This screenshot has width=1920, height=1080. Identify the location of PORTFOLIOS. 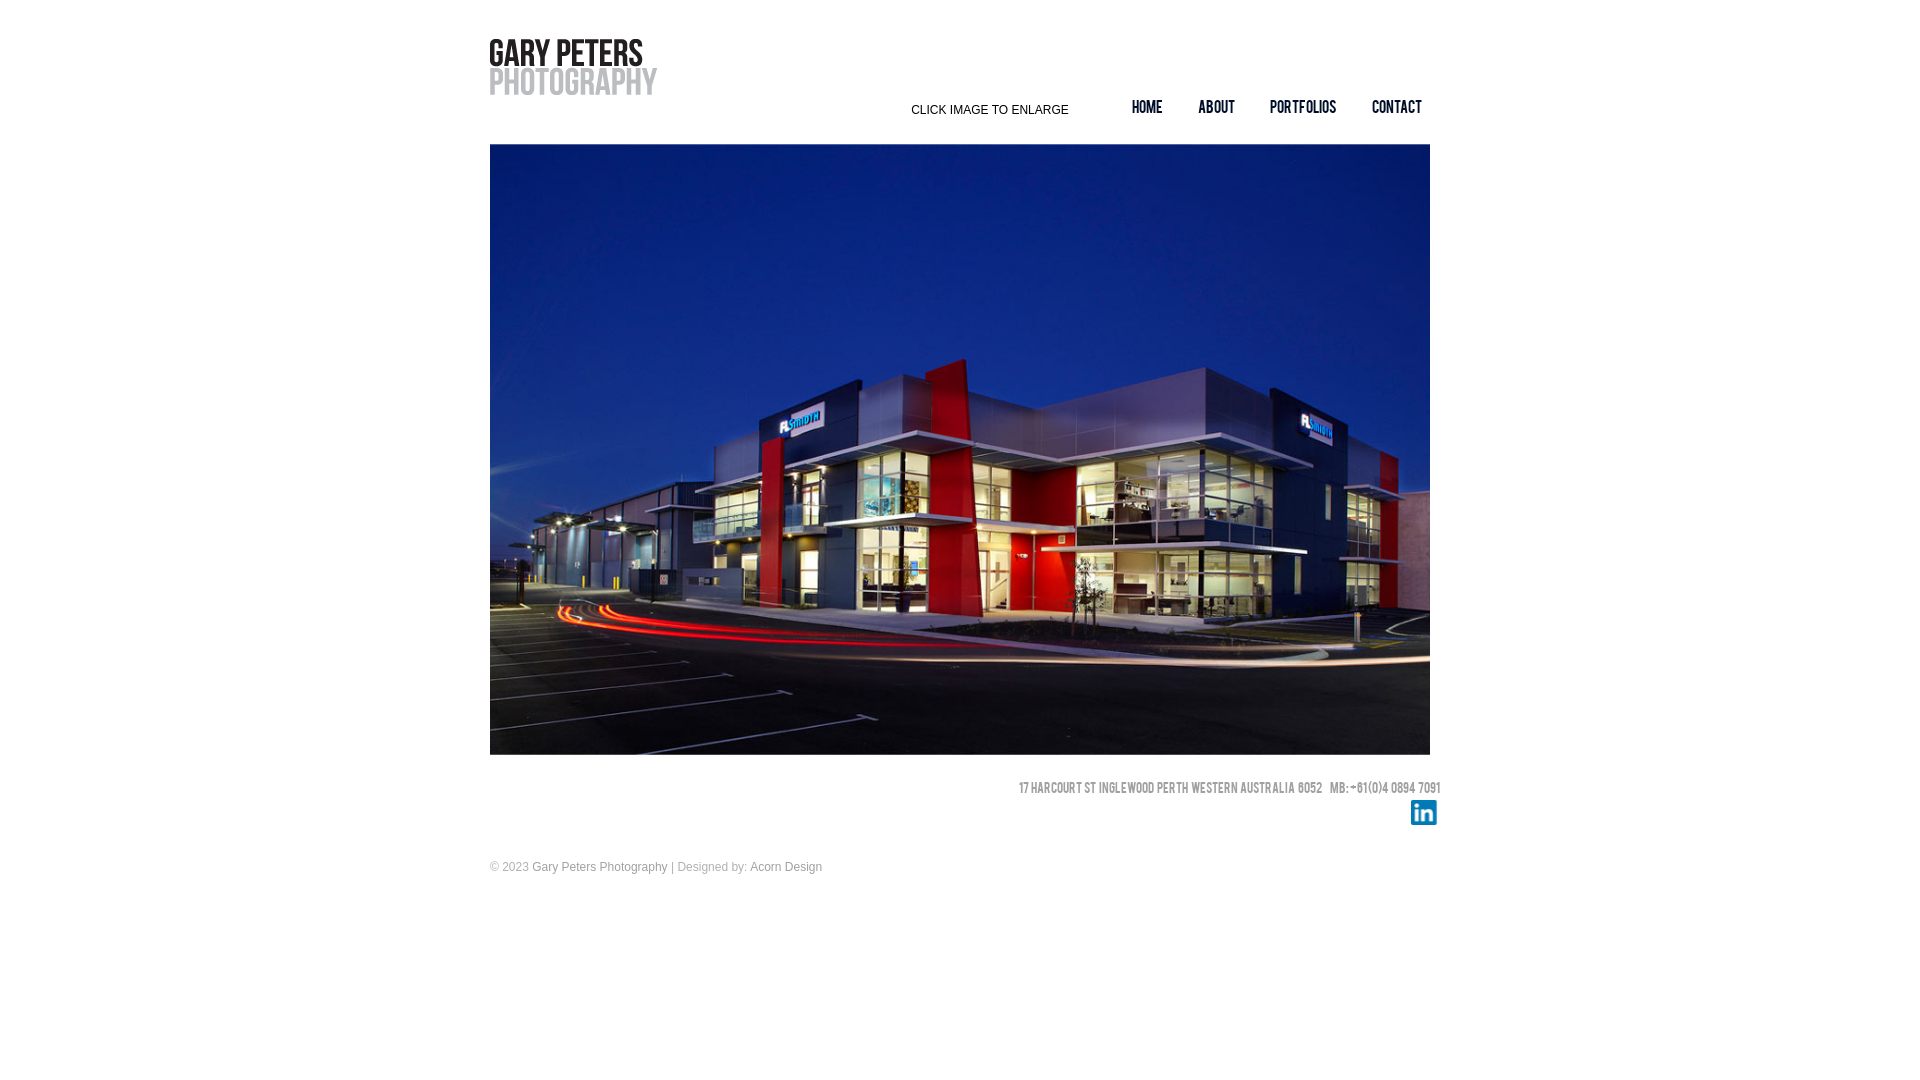
(1303, 108).